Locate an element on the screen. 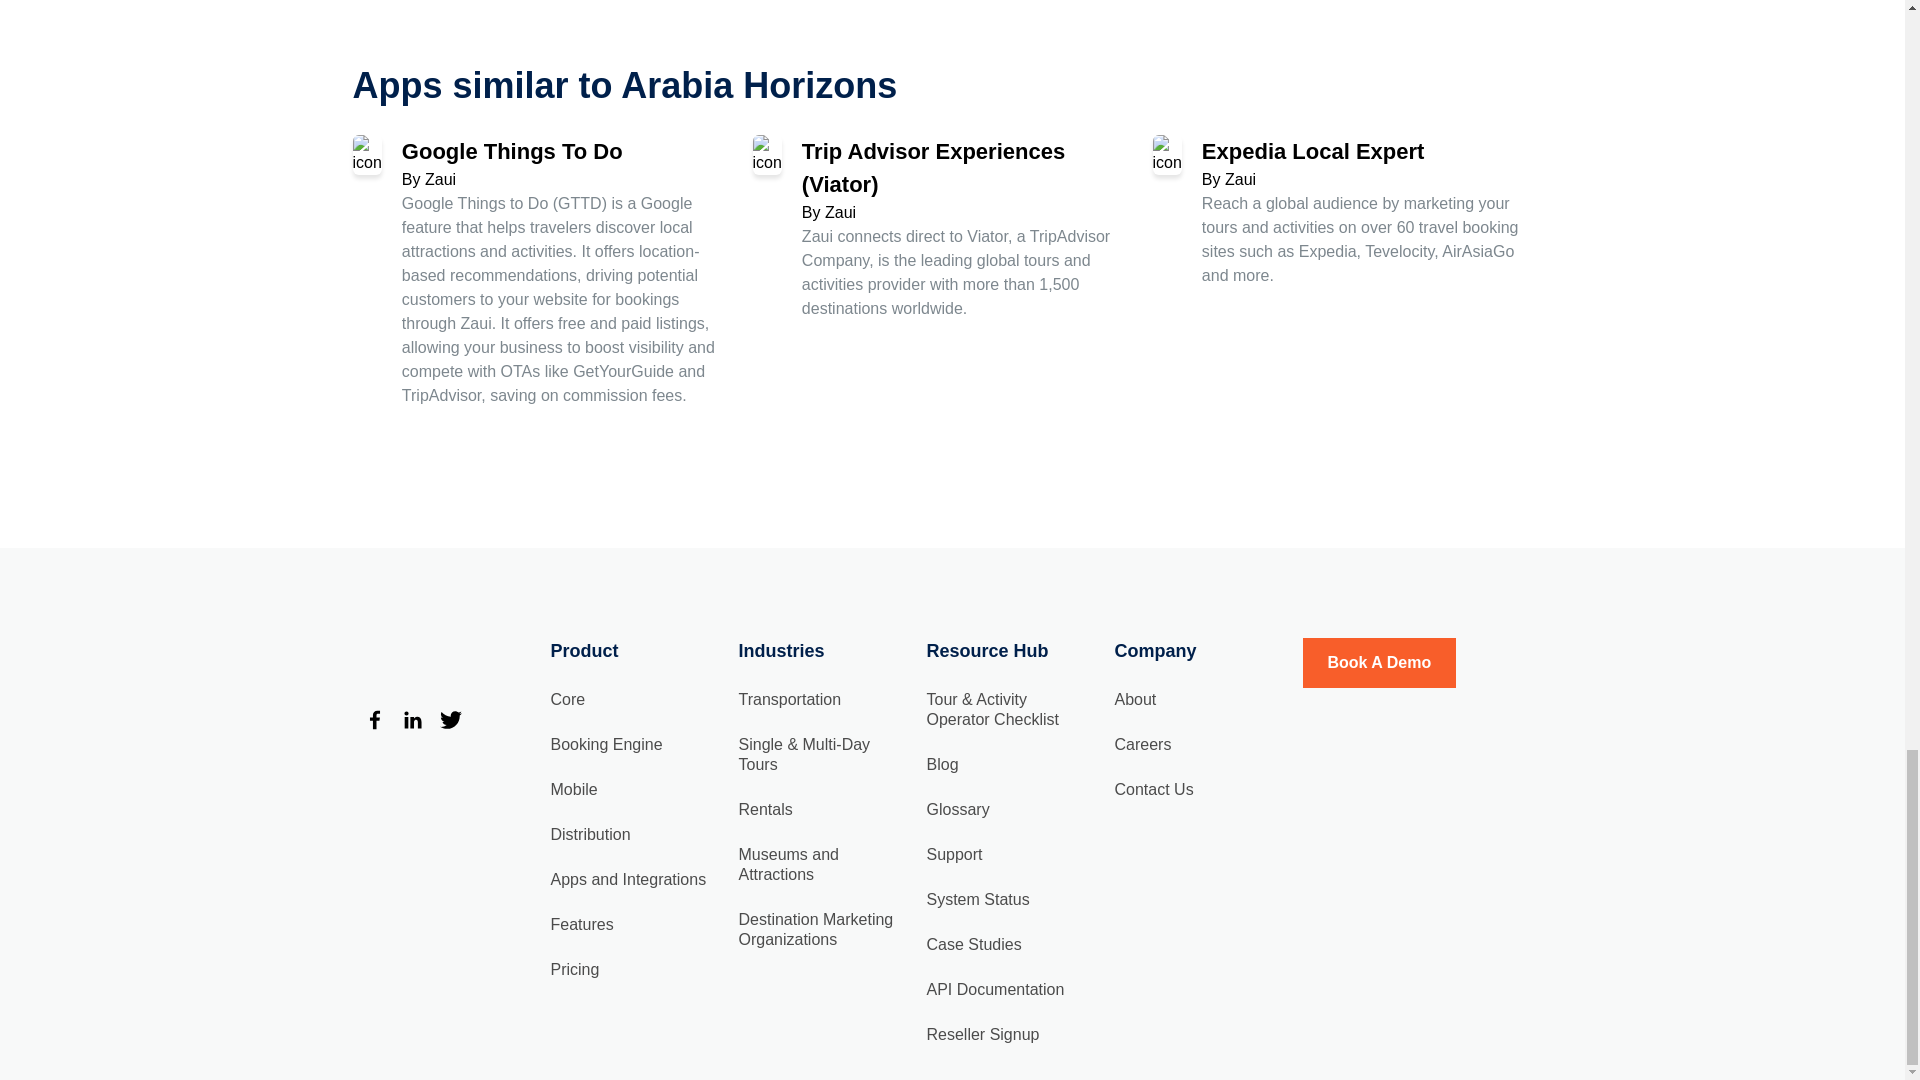 This screenshot has width=1920, height=1080. Rentals is located at coordinates (764, 809).